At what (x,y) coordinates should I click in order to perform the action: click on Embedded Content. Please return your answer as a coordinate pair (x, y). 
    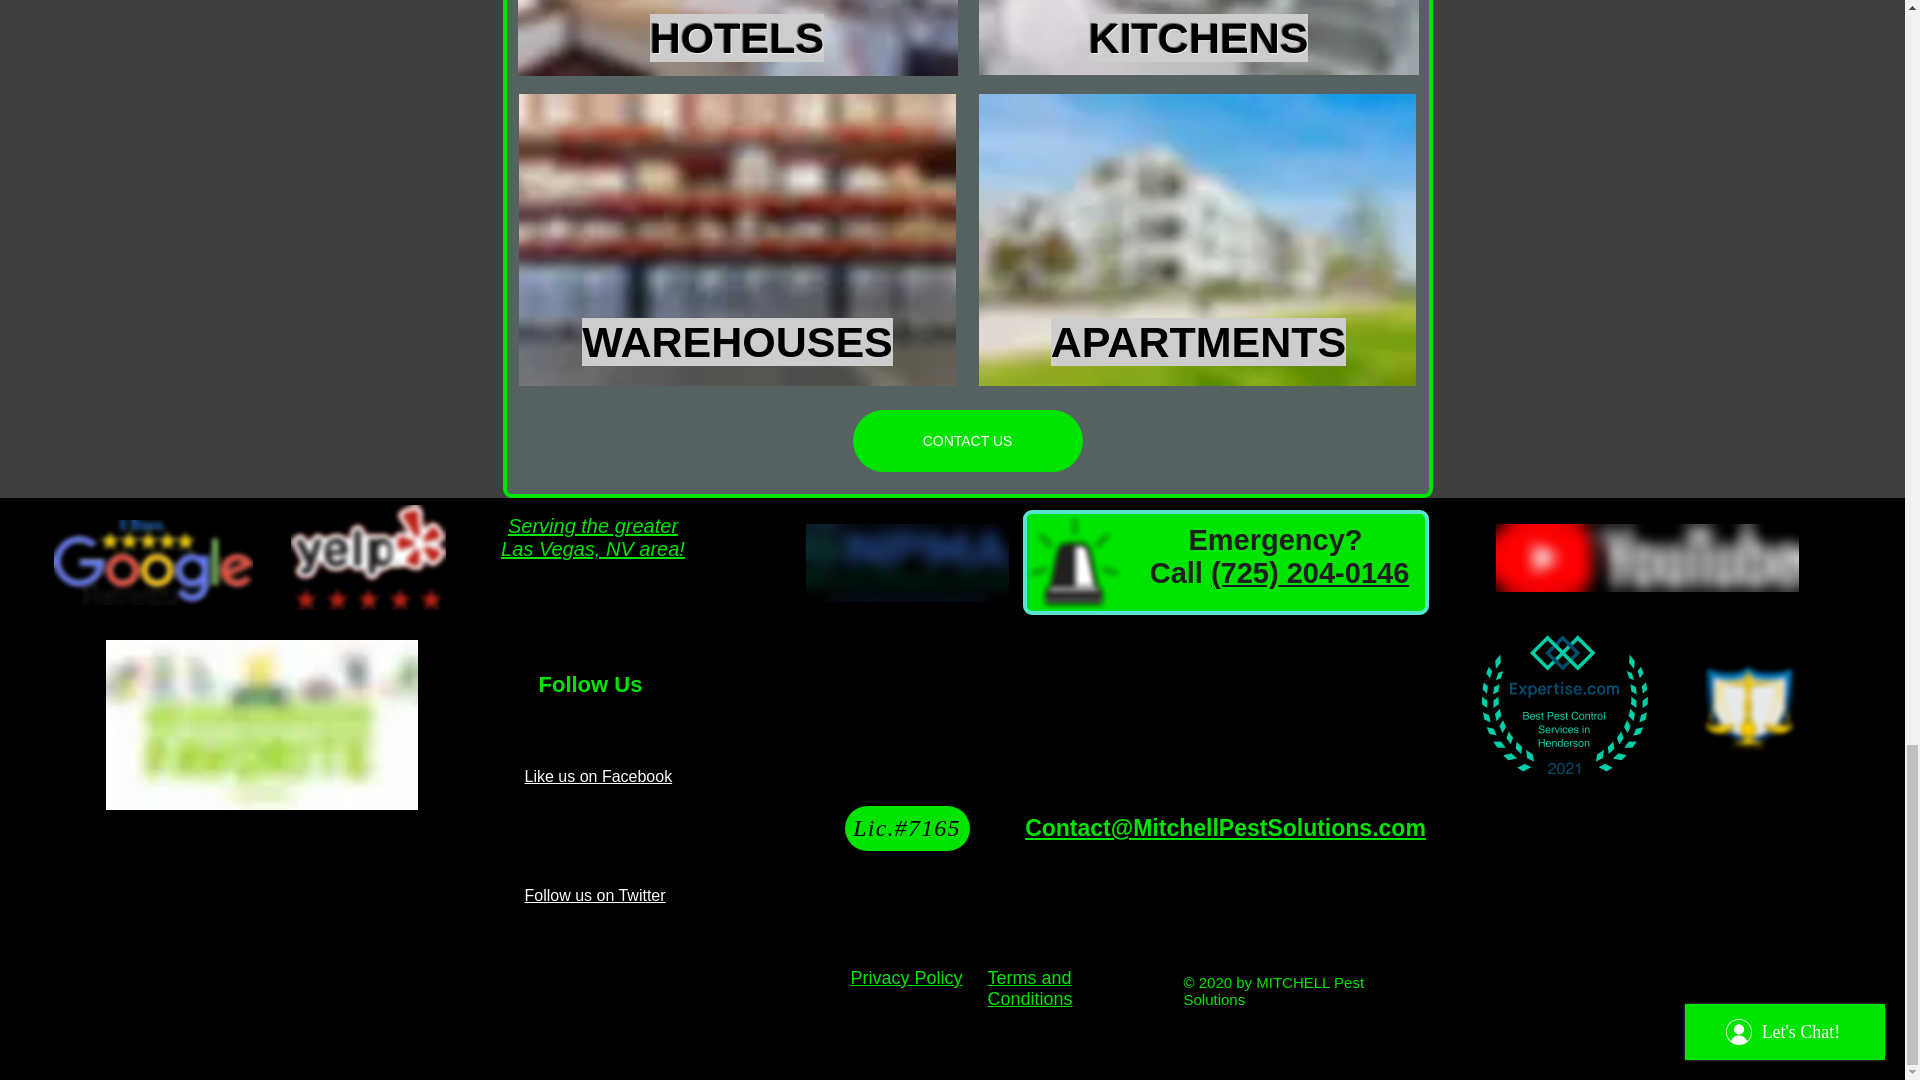
    Looking at the image, I should click on (1560, 706).